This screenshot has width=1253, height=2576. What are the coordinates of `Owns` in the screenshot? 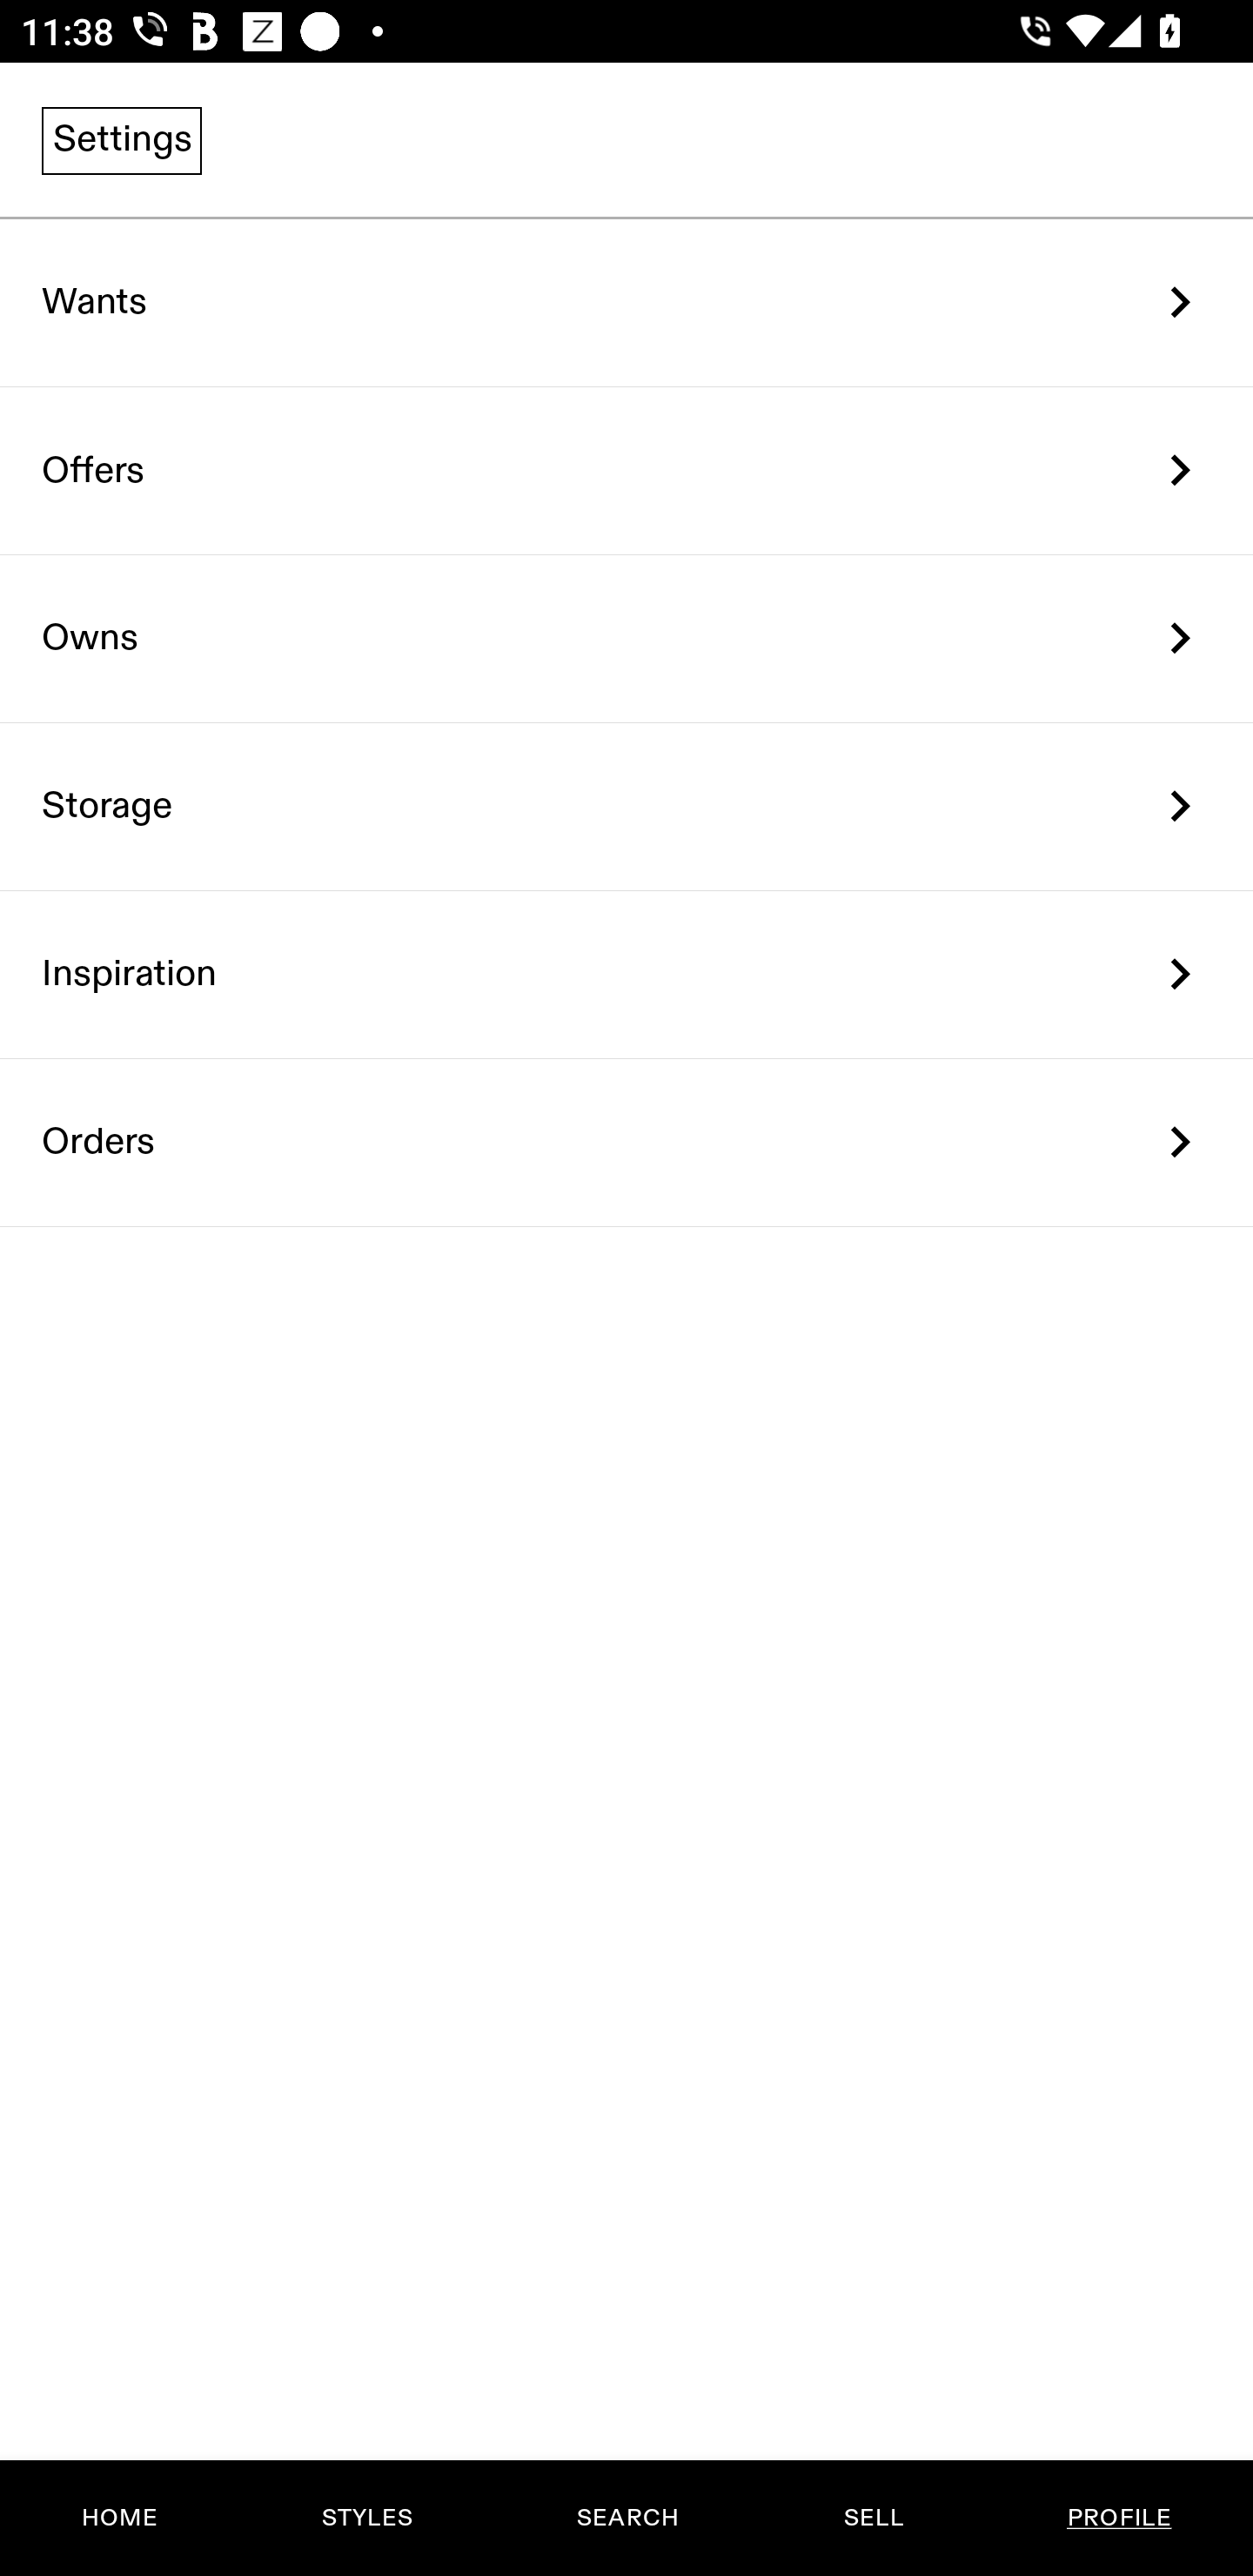 It's located at (626, 639).